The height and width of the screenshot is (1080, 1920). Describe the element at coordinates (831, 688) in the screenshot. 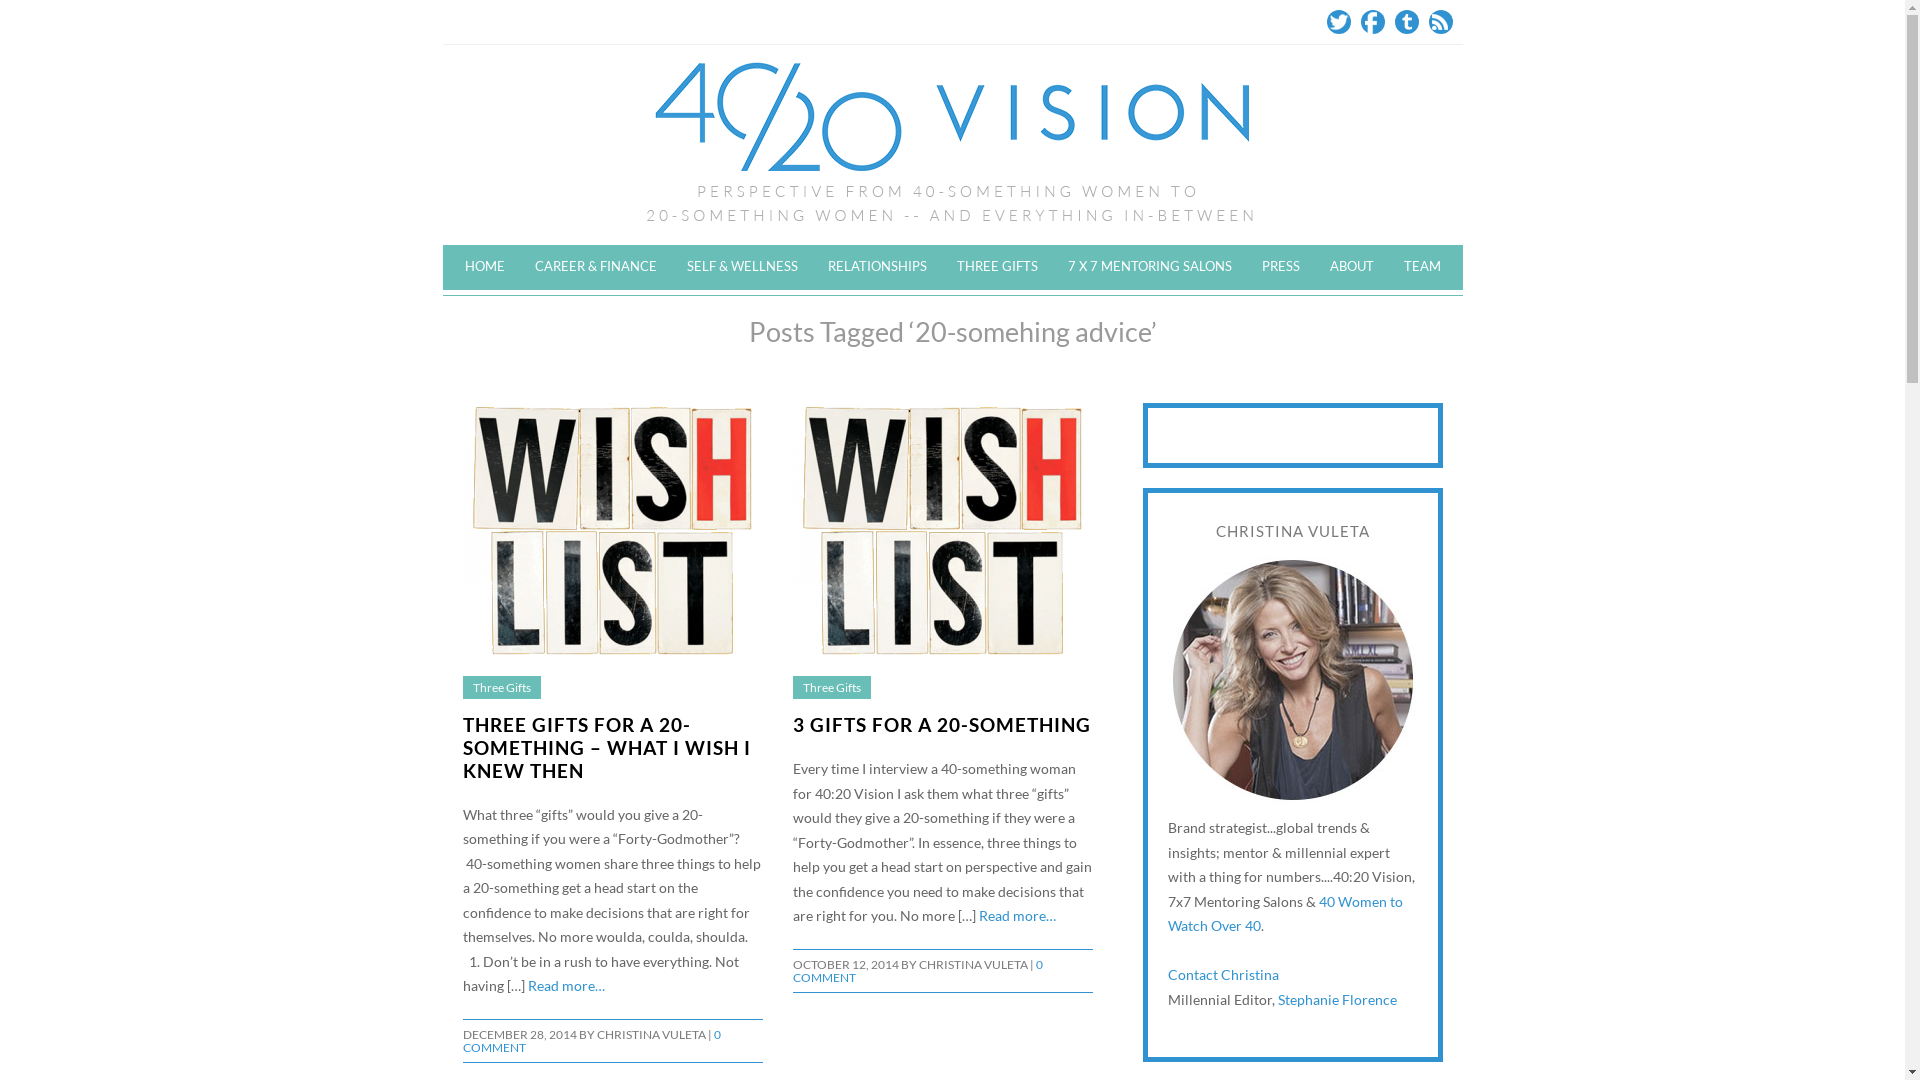

I see `Three Gifts` at that location.